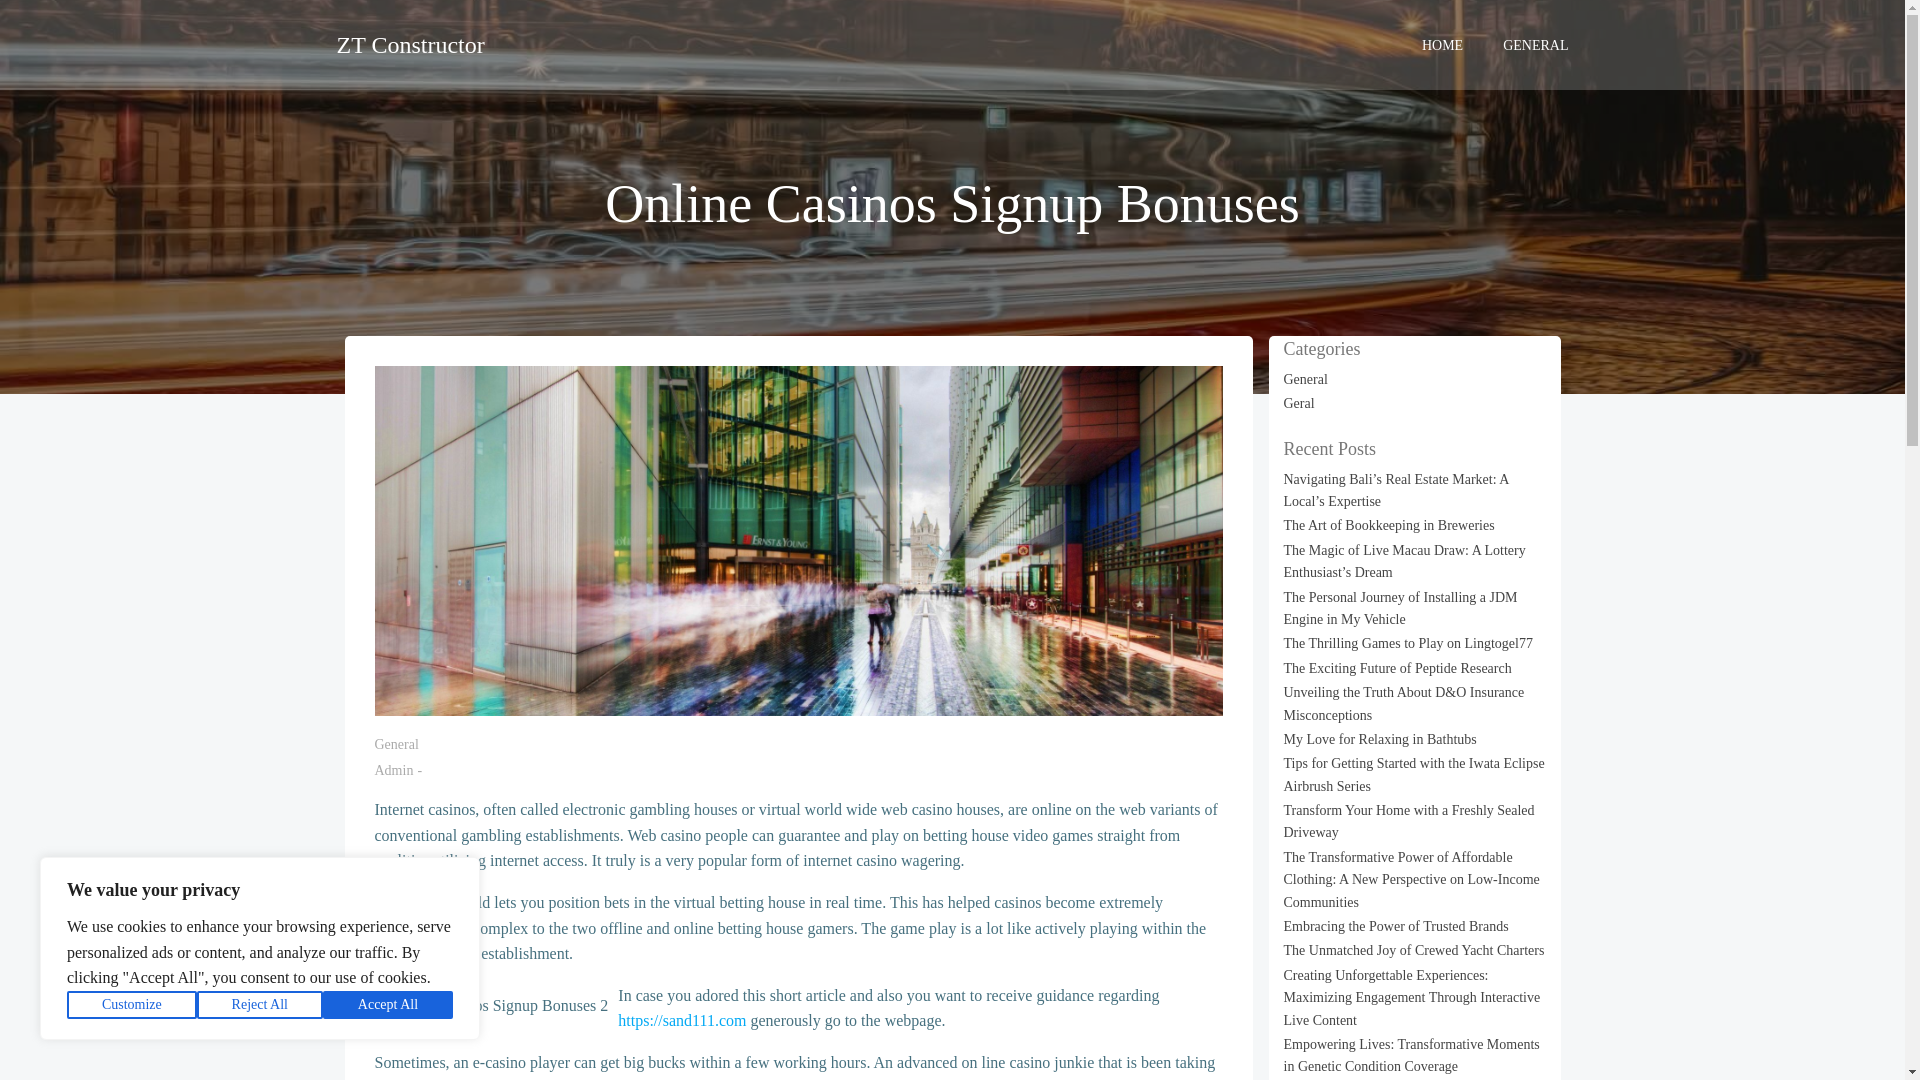 This screenshot has height=1080, width=1920. What do you see at coordinates (410, 44) in the screenshot?
I see `ZT Constructor` at bounding box center [410, 44].